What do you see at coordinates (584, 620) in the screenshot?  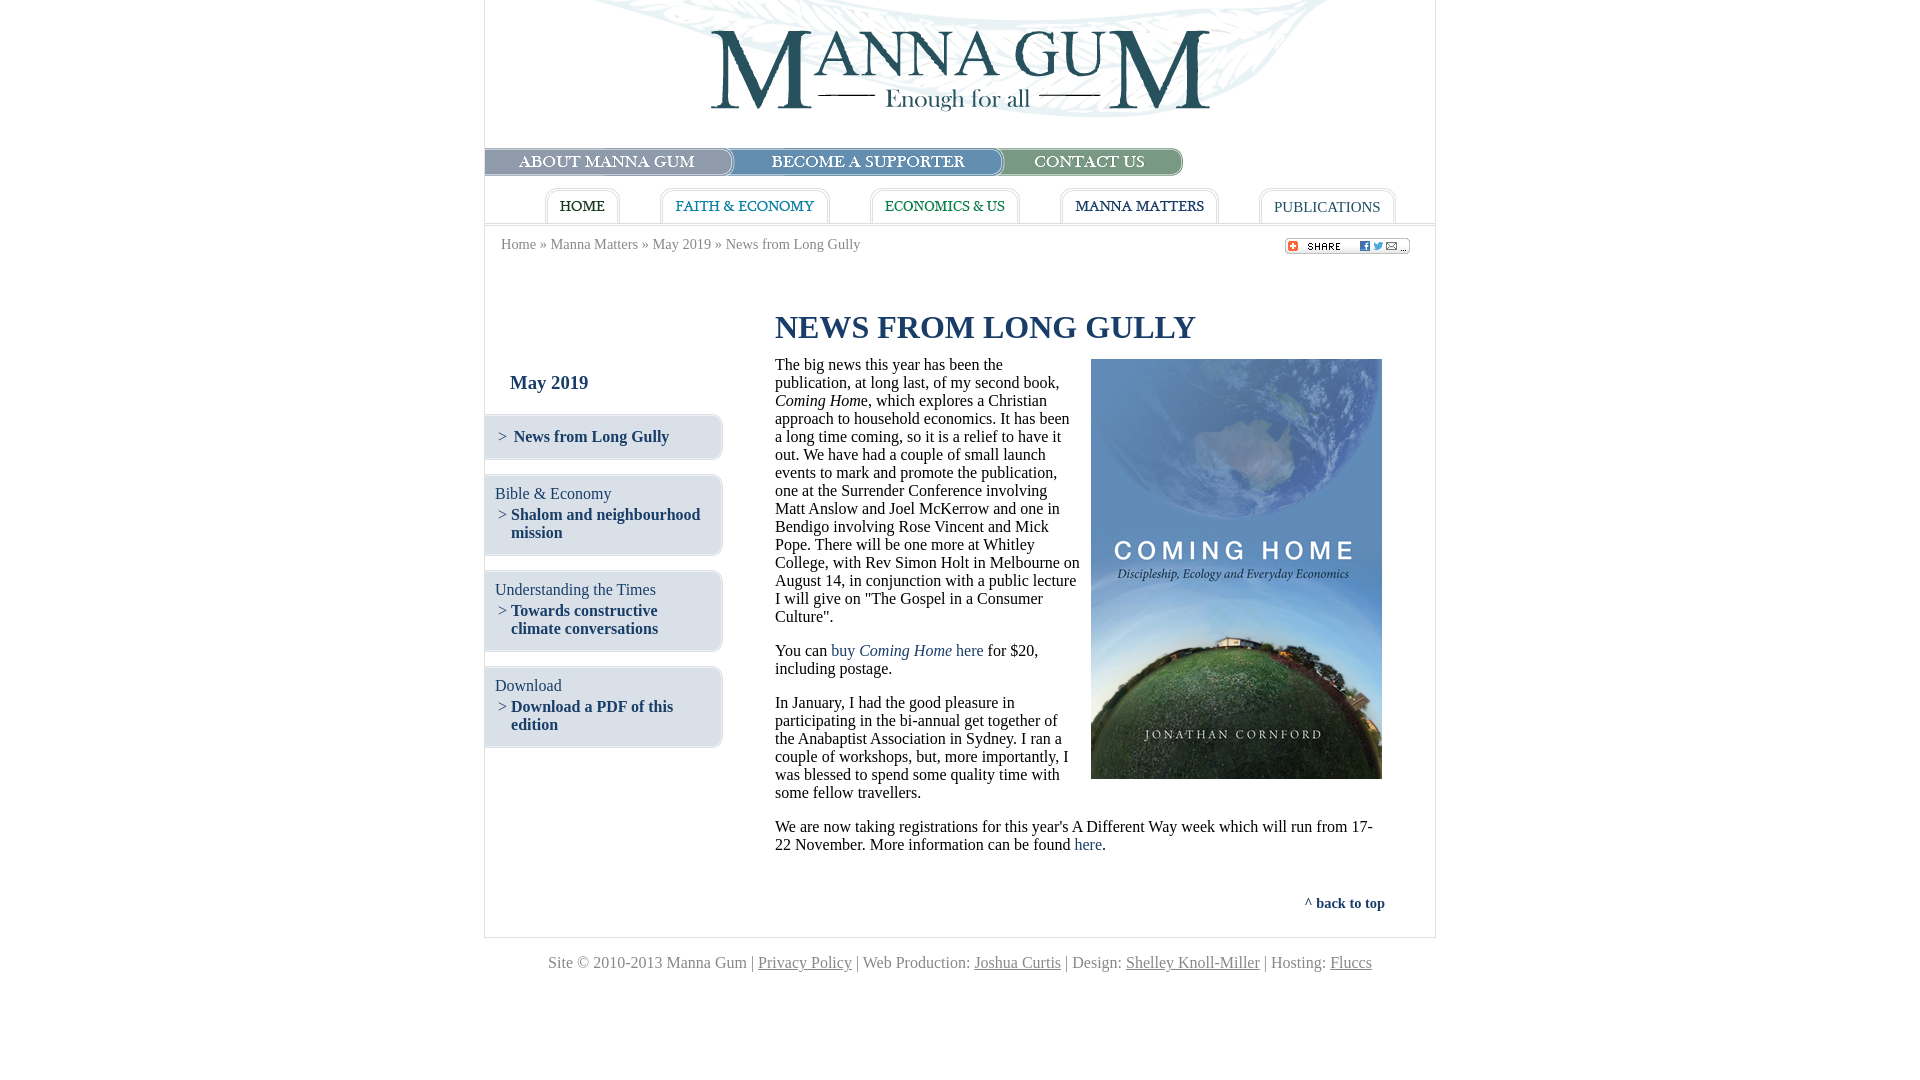 I see `Towards constructive climate conversations` at bounding box center [584, 620].